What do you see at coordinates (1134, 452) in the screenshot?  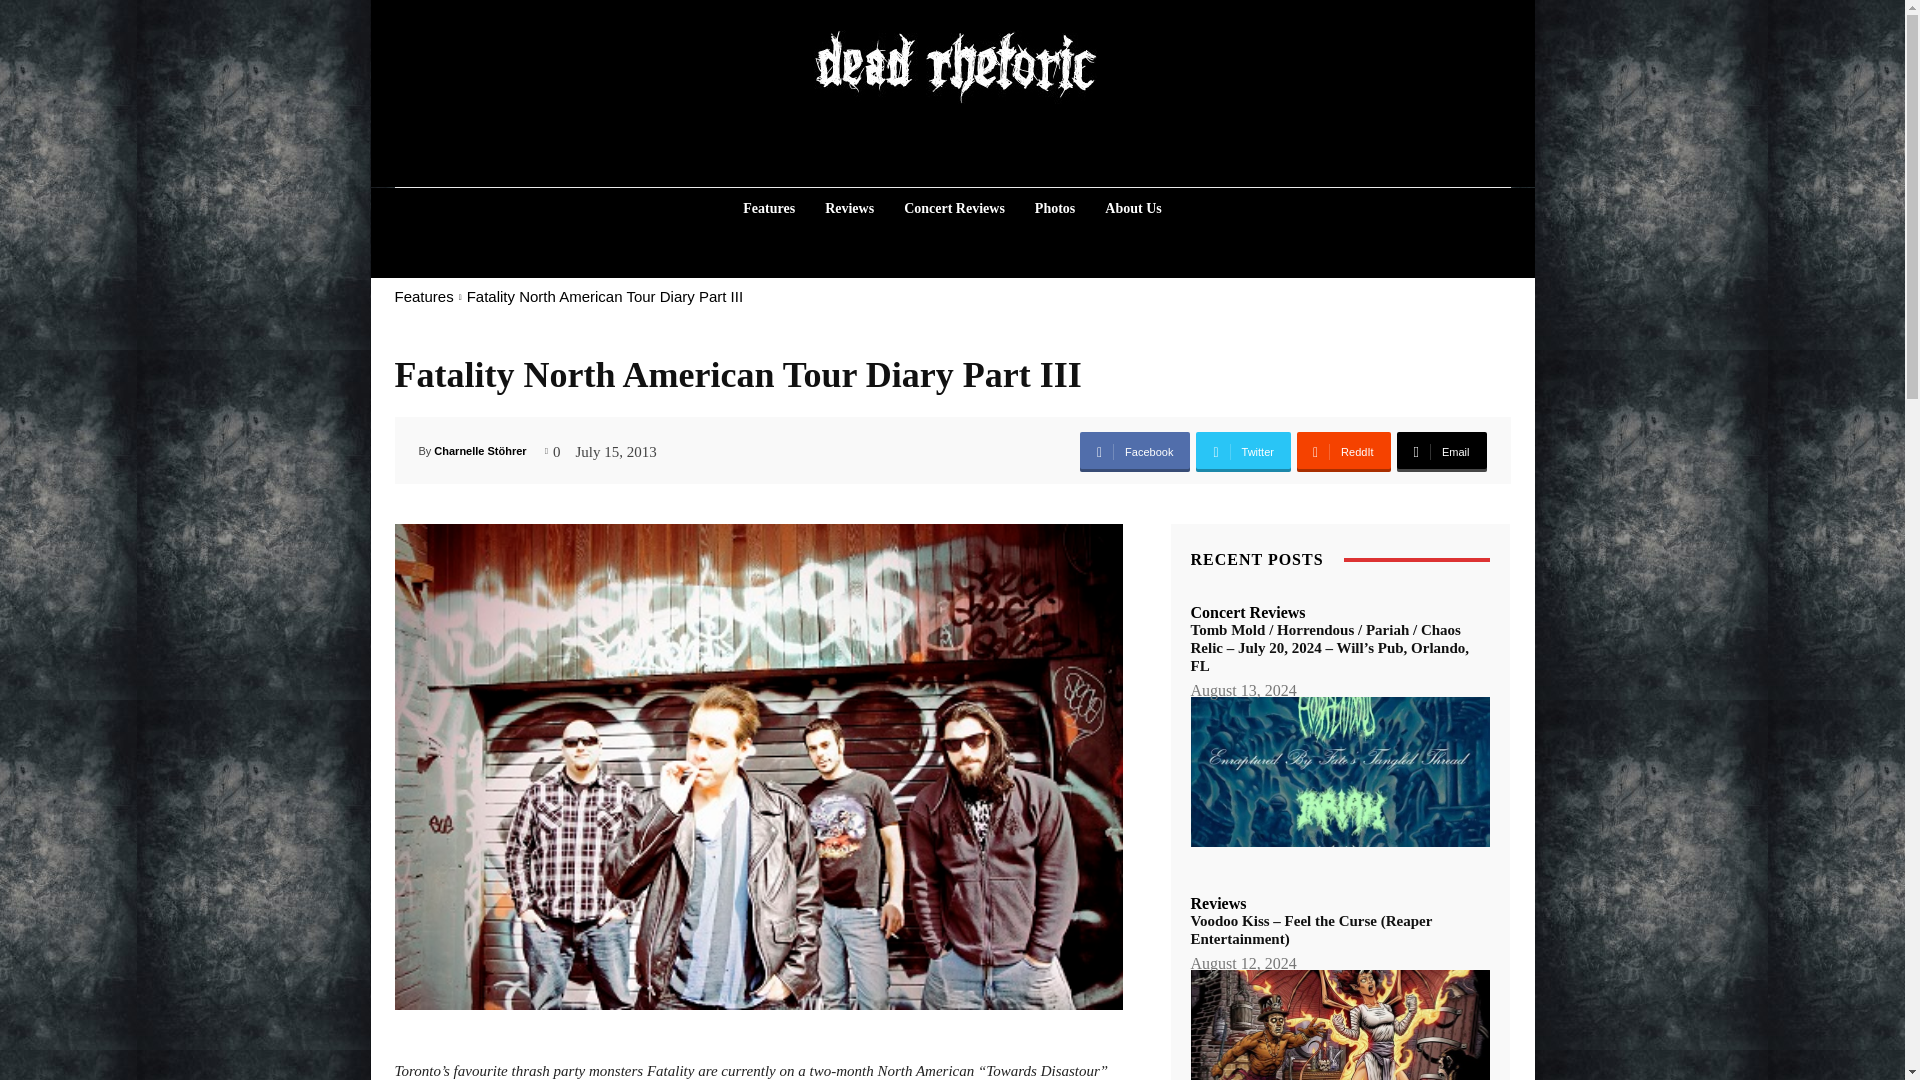 I see `Facebook` at bounding box center [1134, 452].